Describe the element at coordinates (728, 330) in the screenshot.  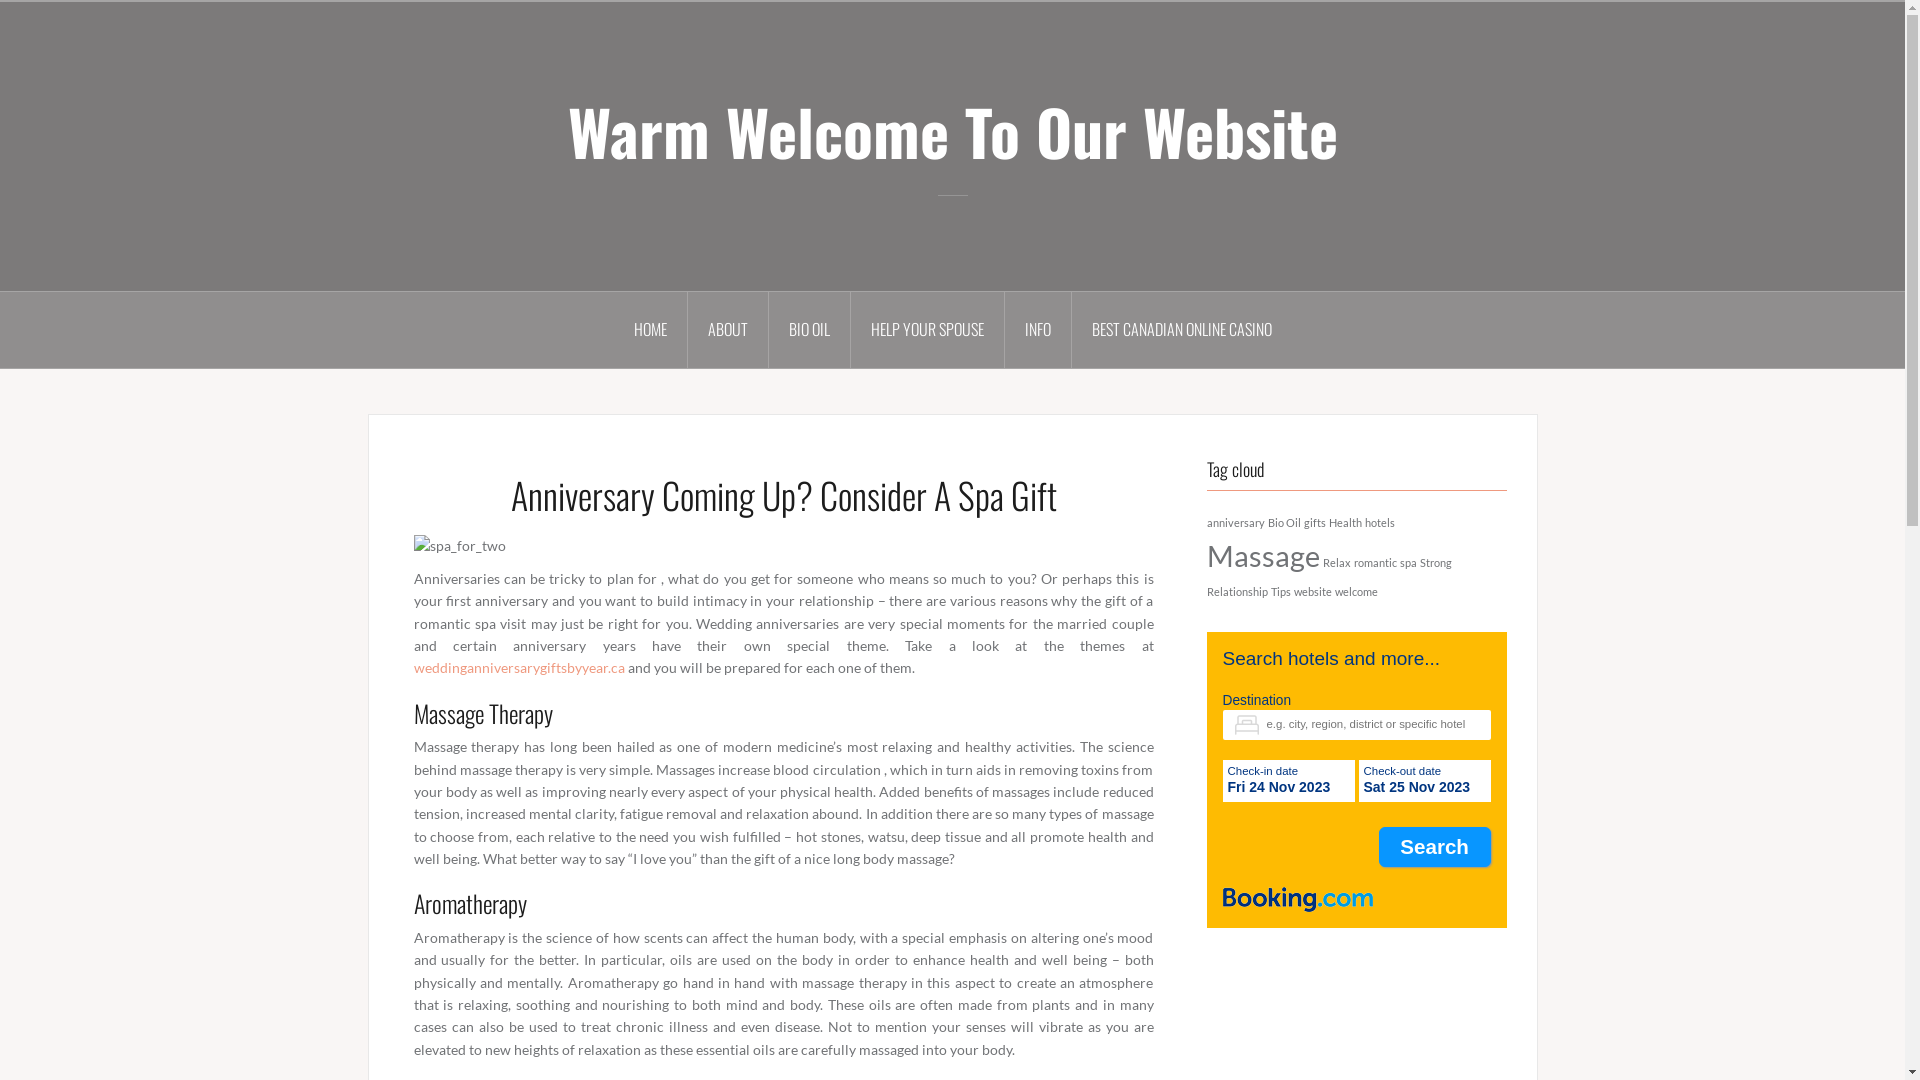
I see `ABOUT` at that location.